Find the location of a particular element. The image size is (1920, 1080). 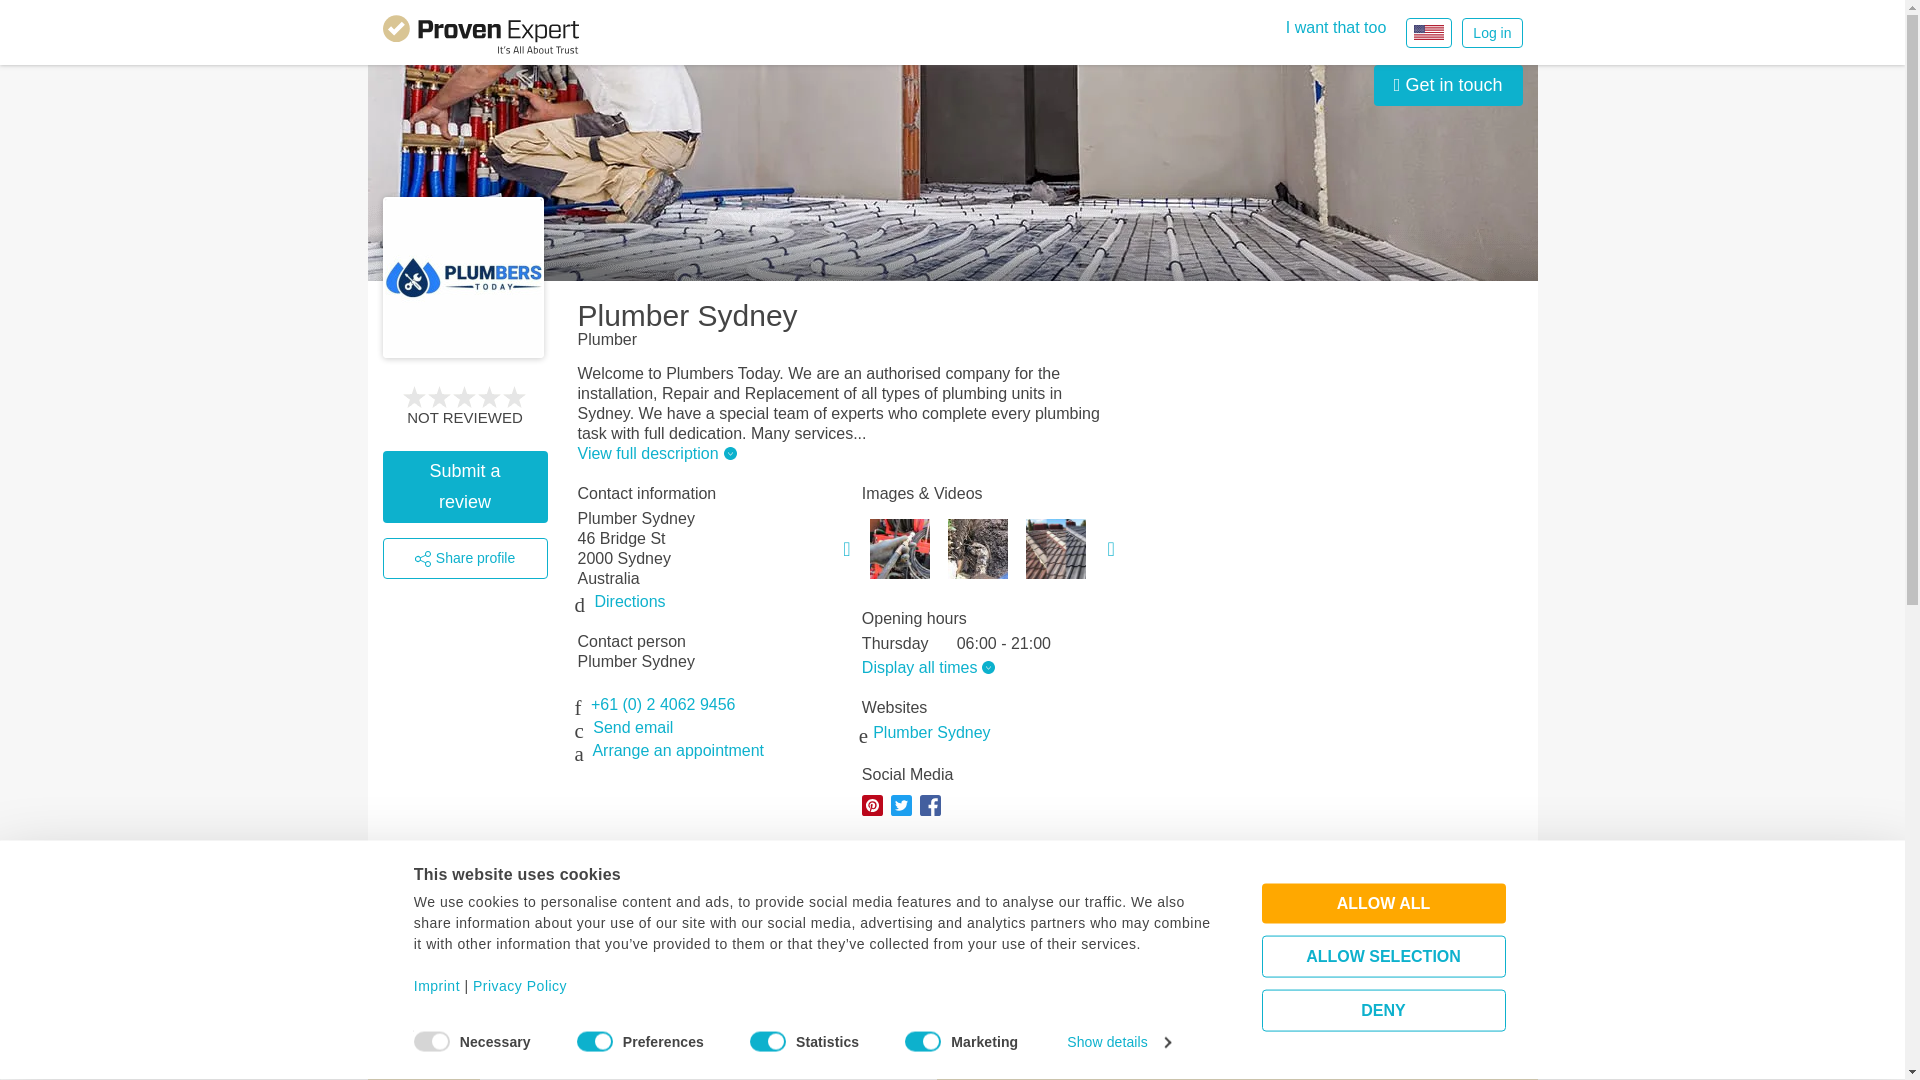

Show details is located at coordinates (1118, 1042).